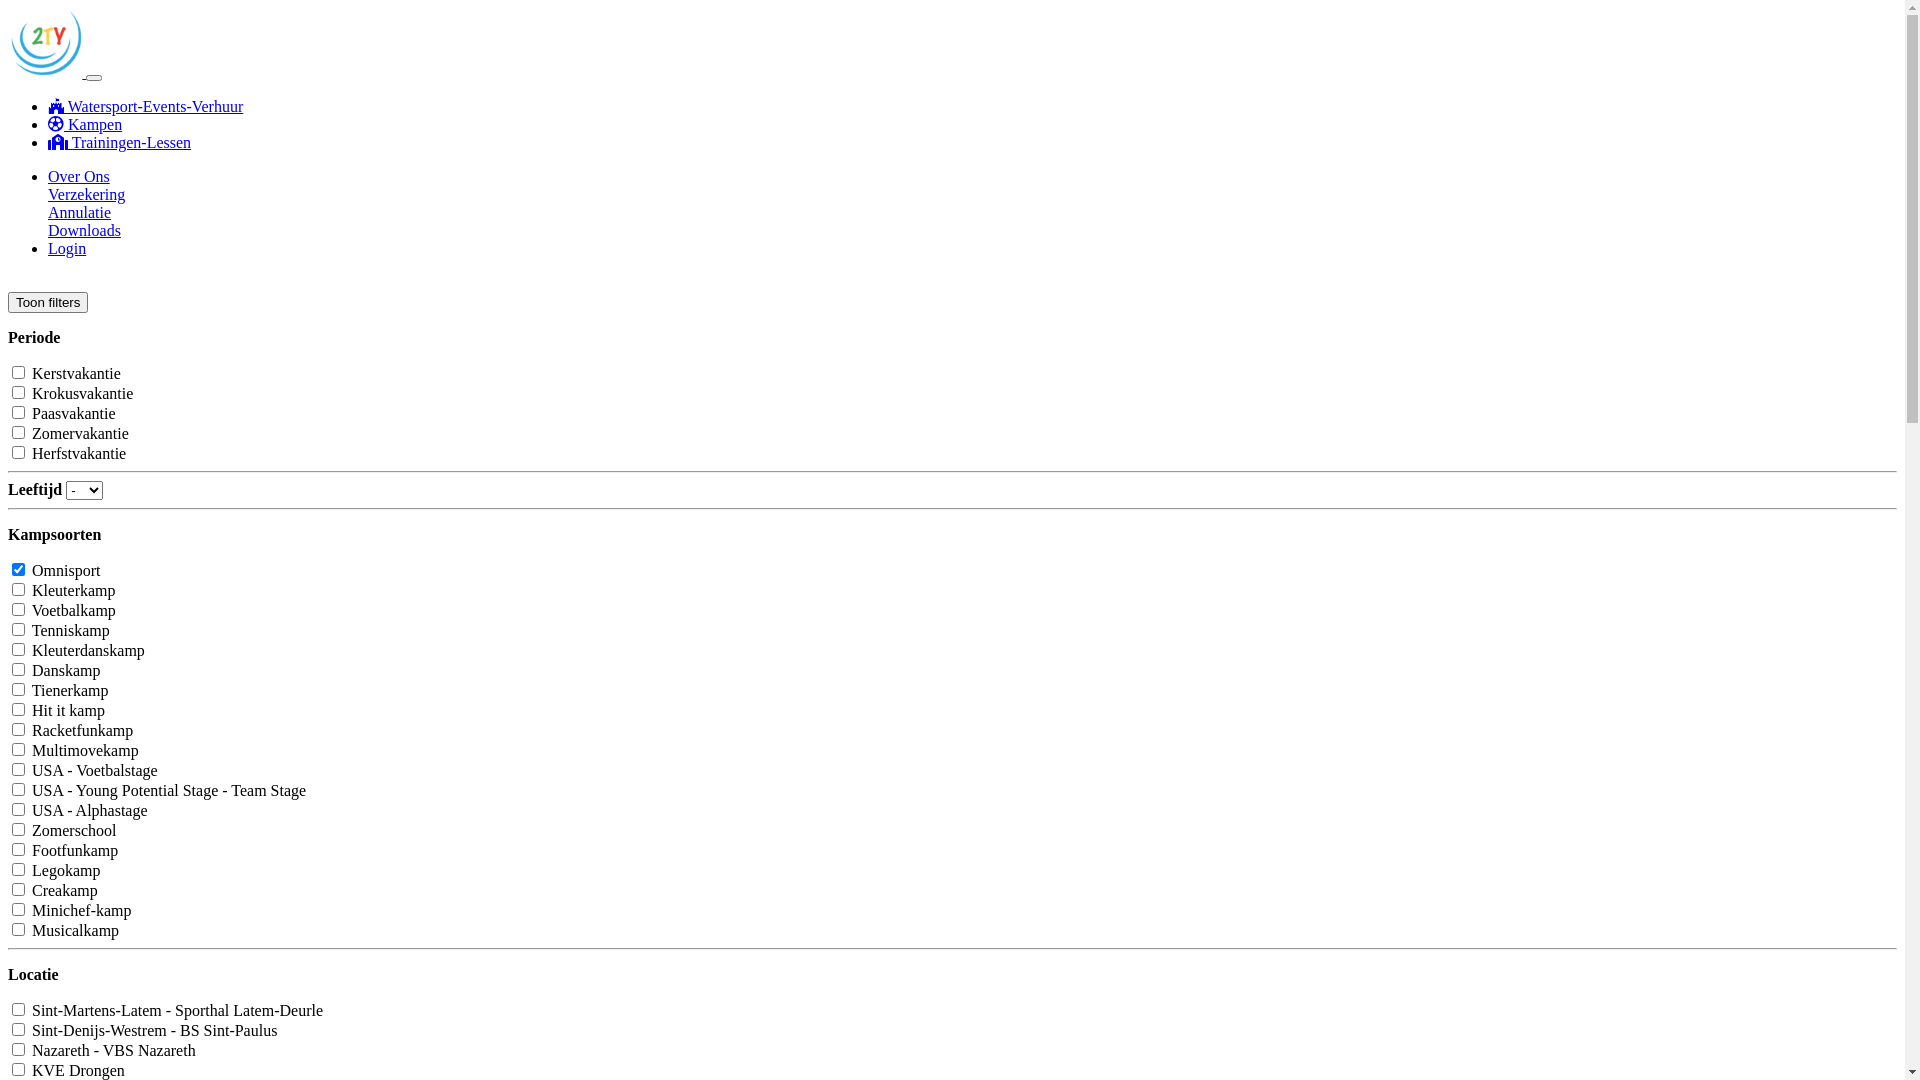  I want to click on on, so click(18, 610).